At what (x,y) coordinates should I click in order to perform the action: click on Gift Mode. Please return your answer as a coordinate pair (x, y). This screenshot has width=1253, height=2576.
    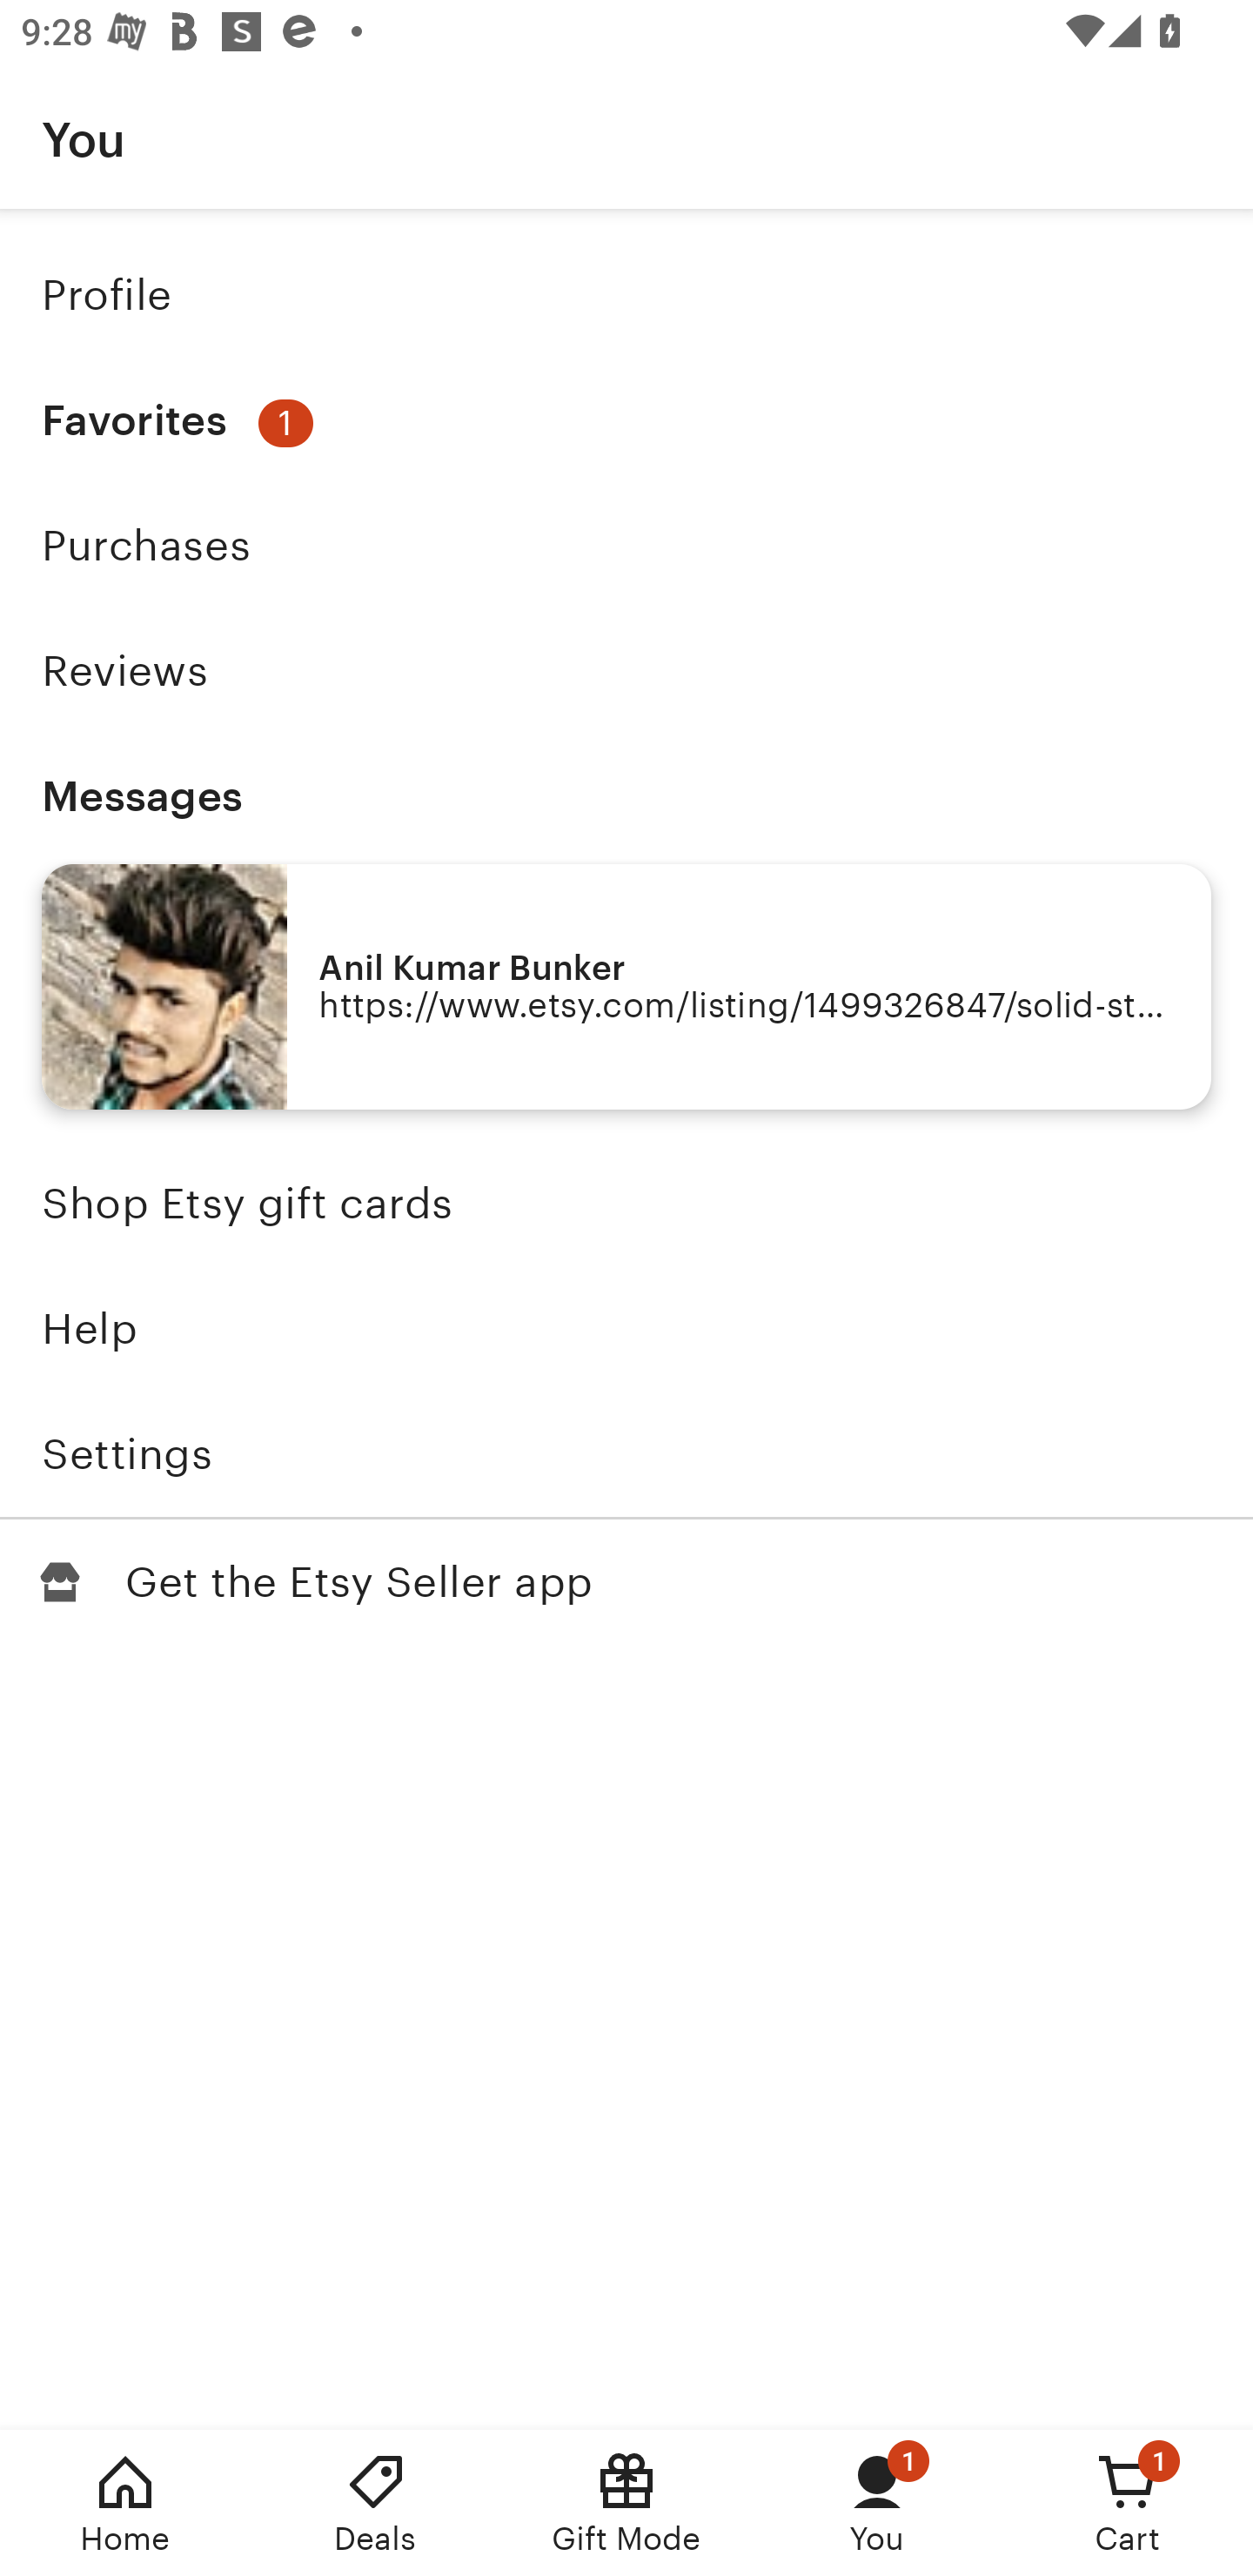
    Looking at the image, I should click on (626, 2503).